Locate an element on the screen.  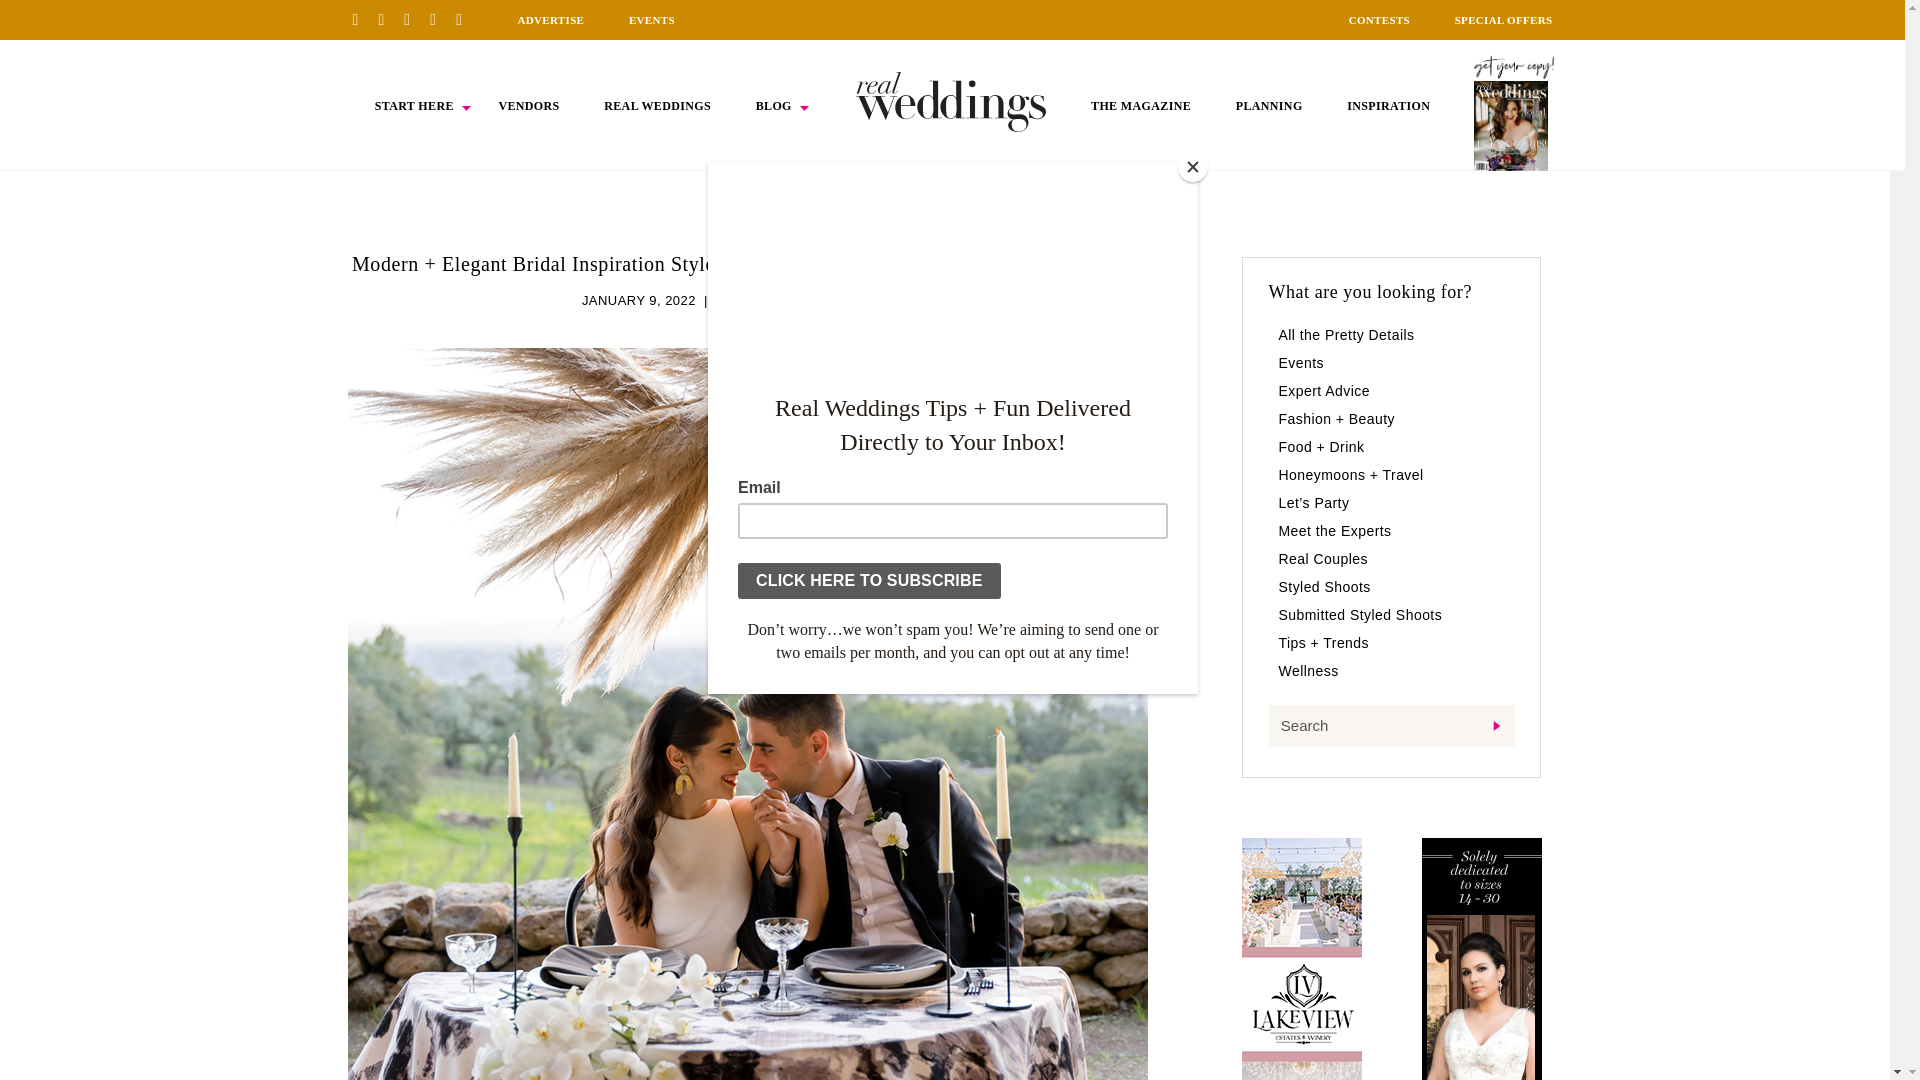
EVENTS is located at coordinates (652, 20).